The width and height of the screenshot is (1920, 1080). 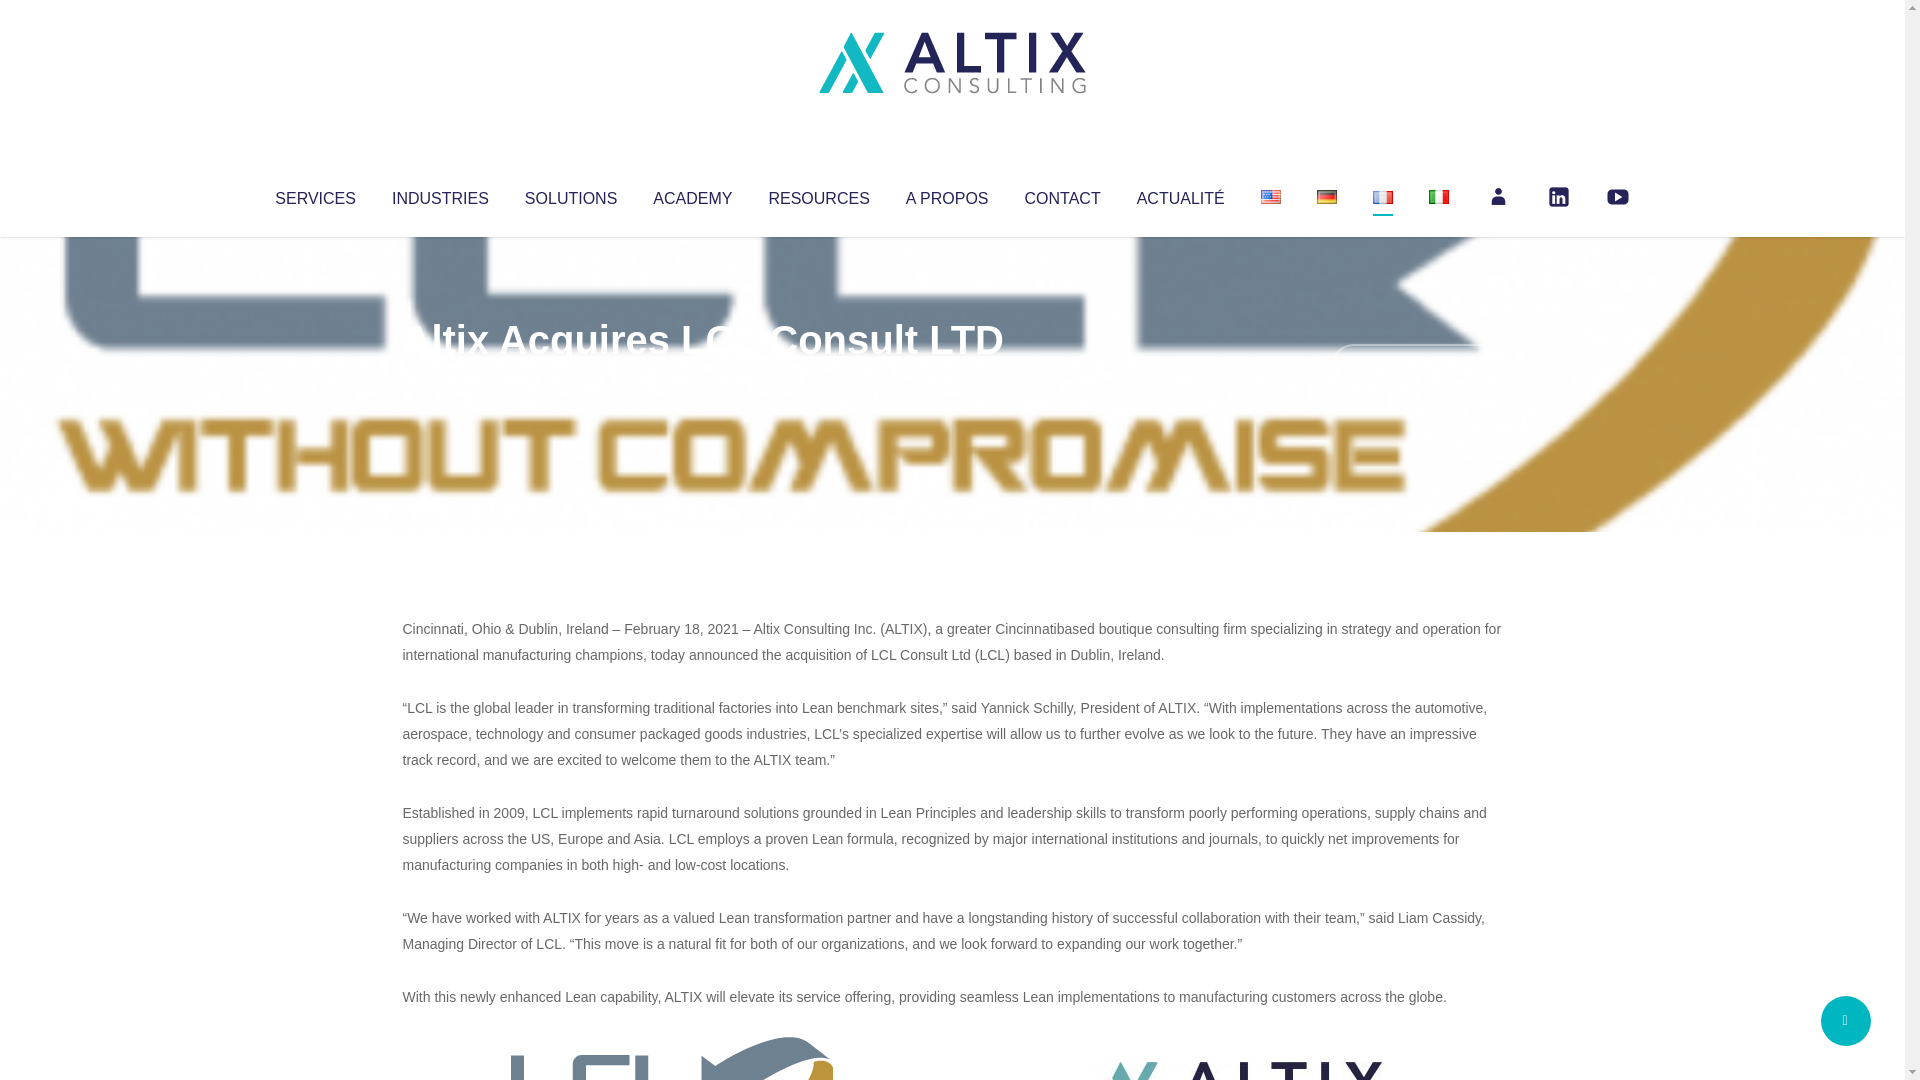 I want to click on ACADEMY, so click(x=692, y=194).